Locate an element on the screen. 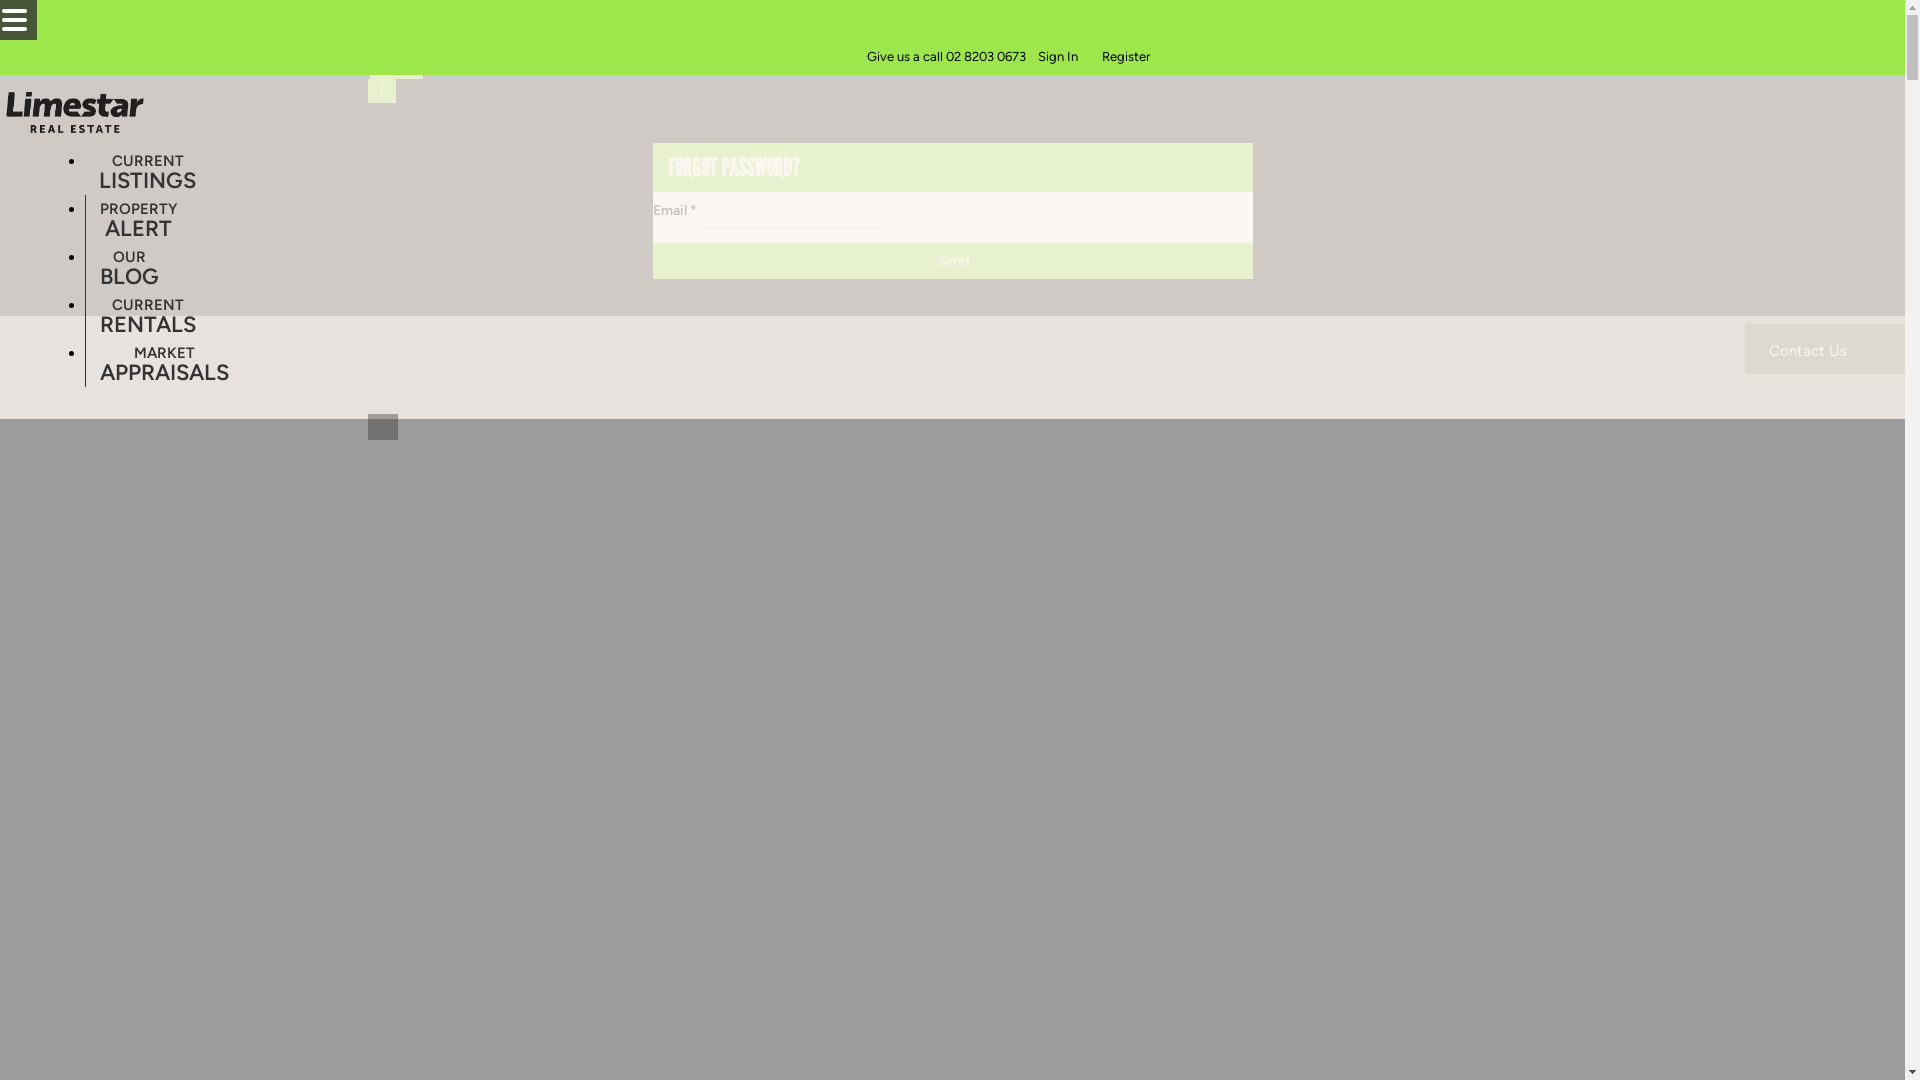  ? is located at coordinates (382, 91).